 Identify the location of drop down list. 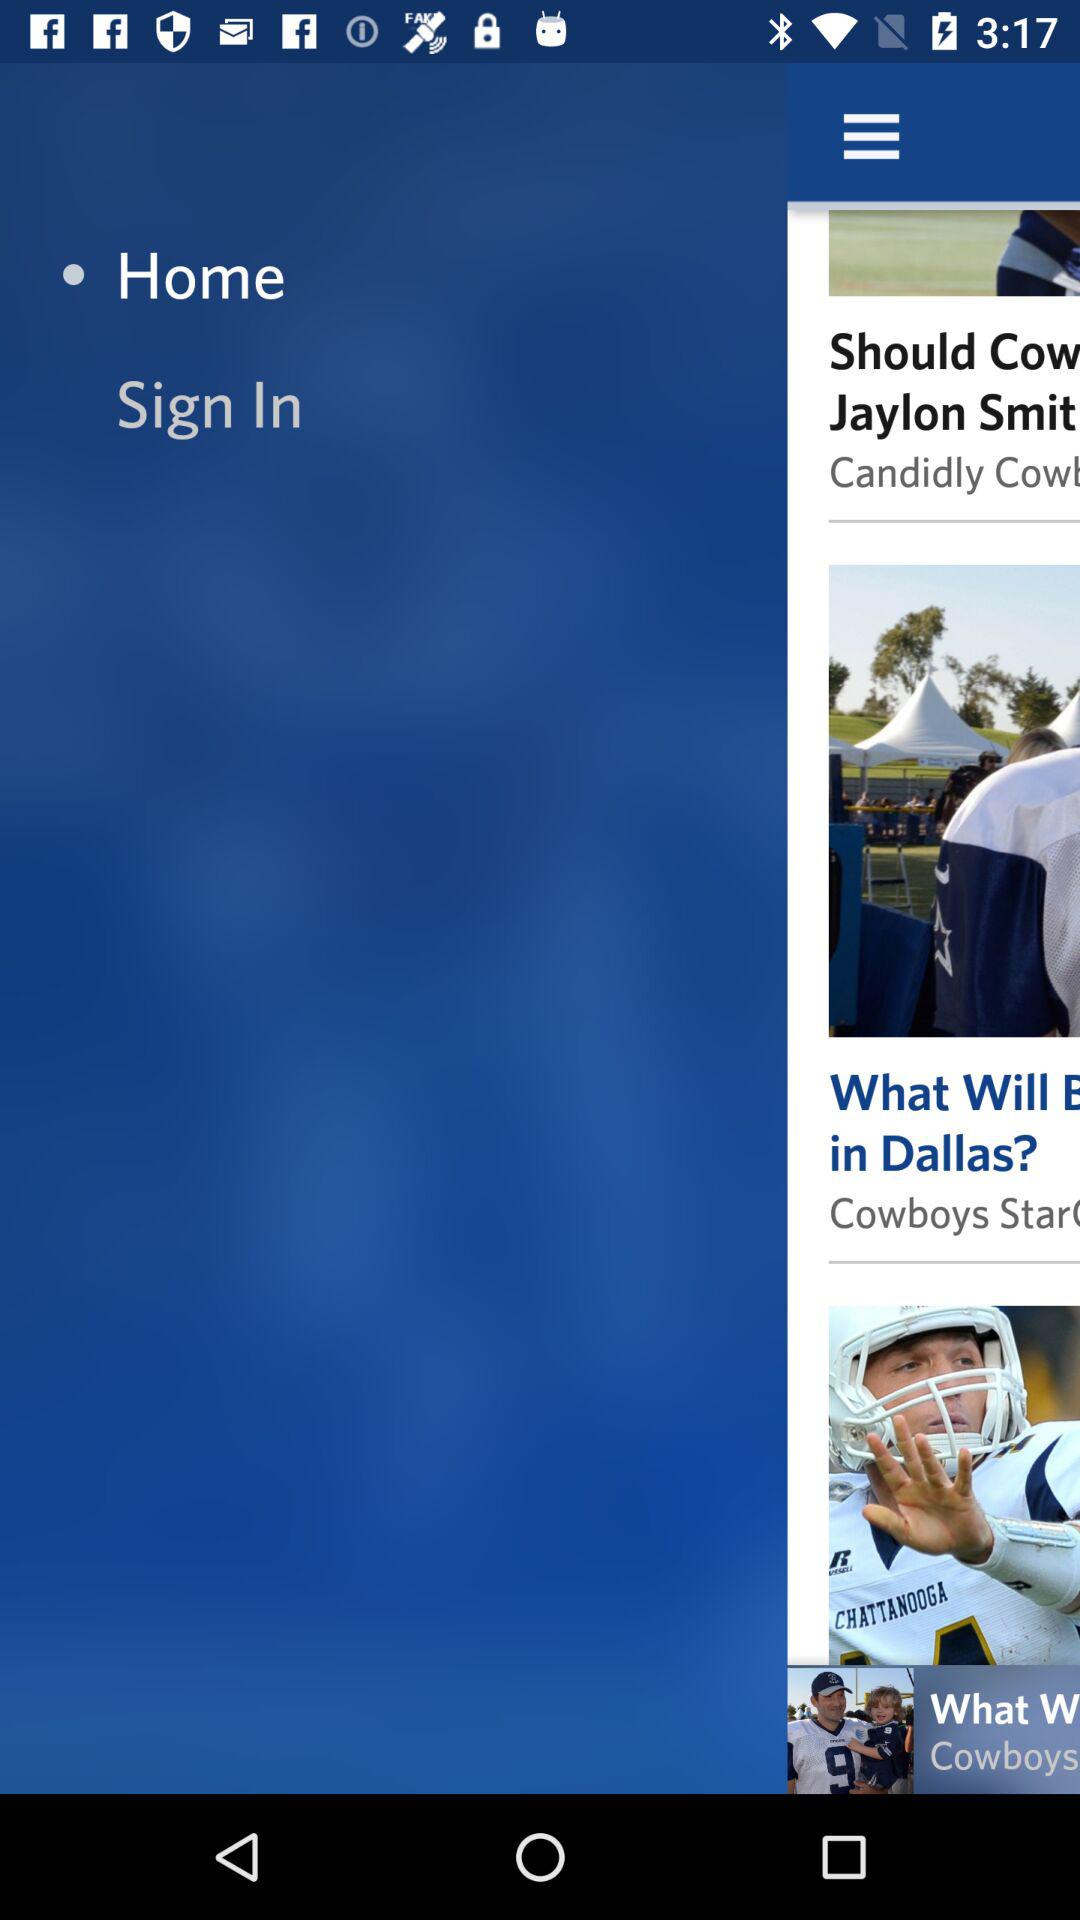
(871, 136).